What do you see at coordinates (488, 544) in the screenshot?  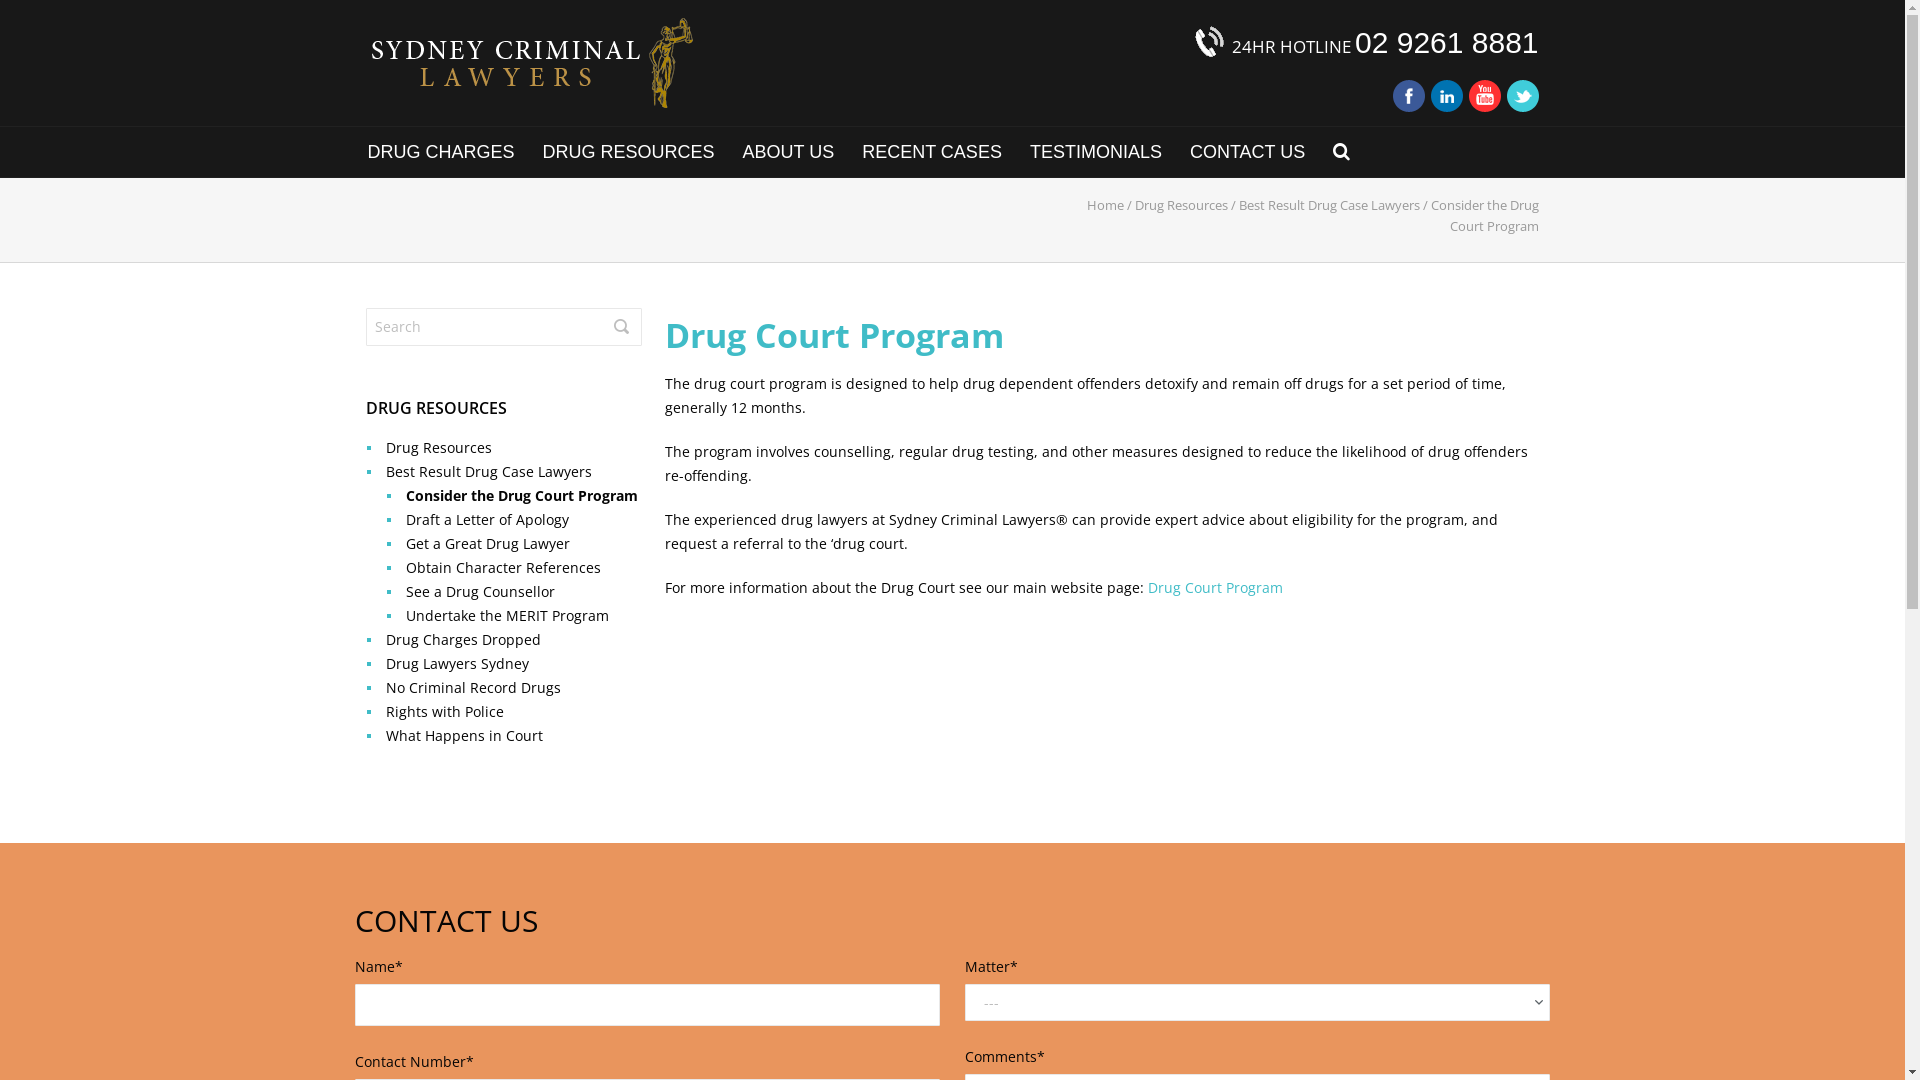 I see `Get a Great Drug Lawyer` at bounding box center [488, 544].